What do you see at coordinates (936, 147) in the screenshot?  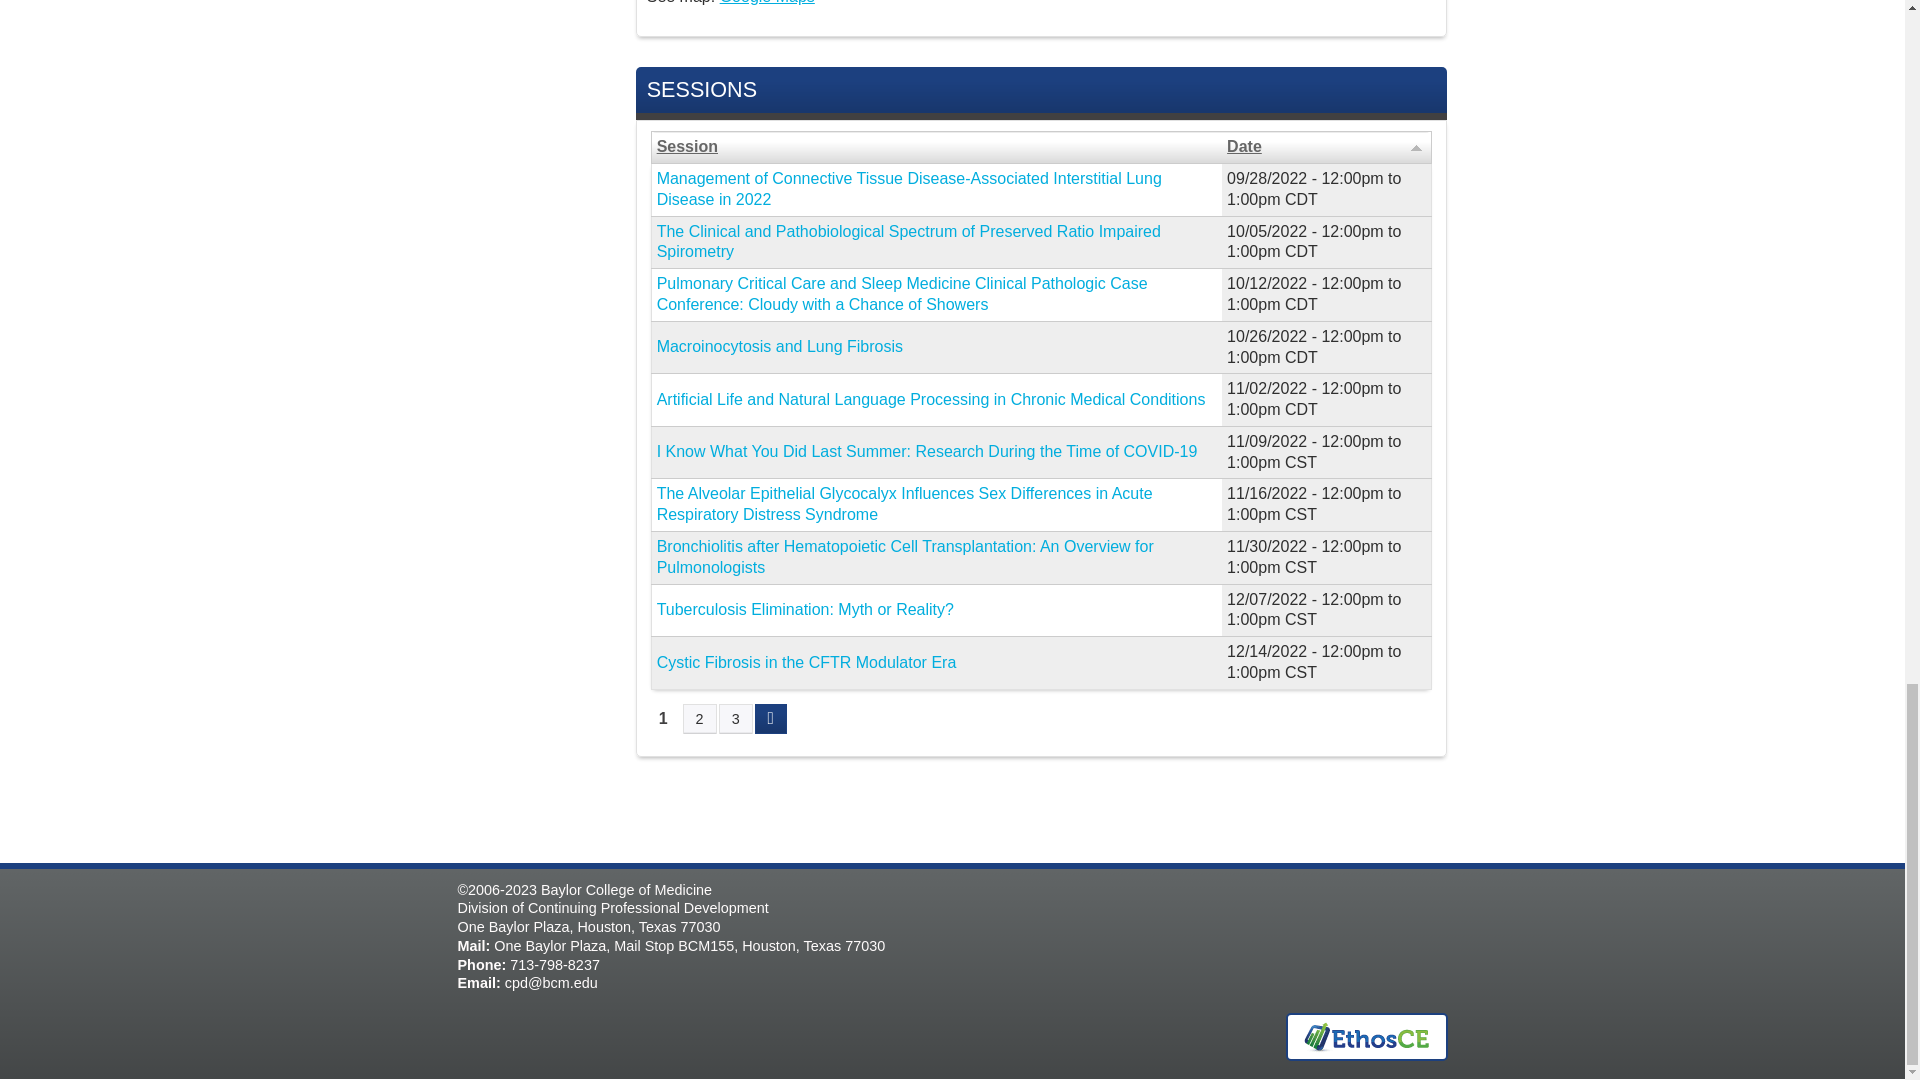 I see `sort by Session` at bounding box center [936, 147].